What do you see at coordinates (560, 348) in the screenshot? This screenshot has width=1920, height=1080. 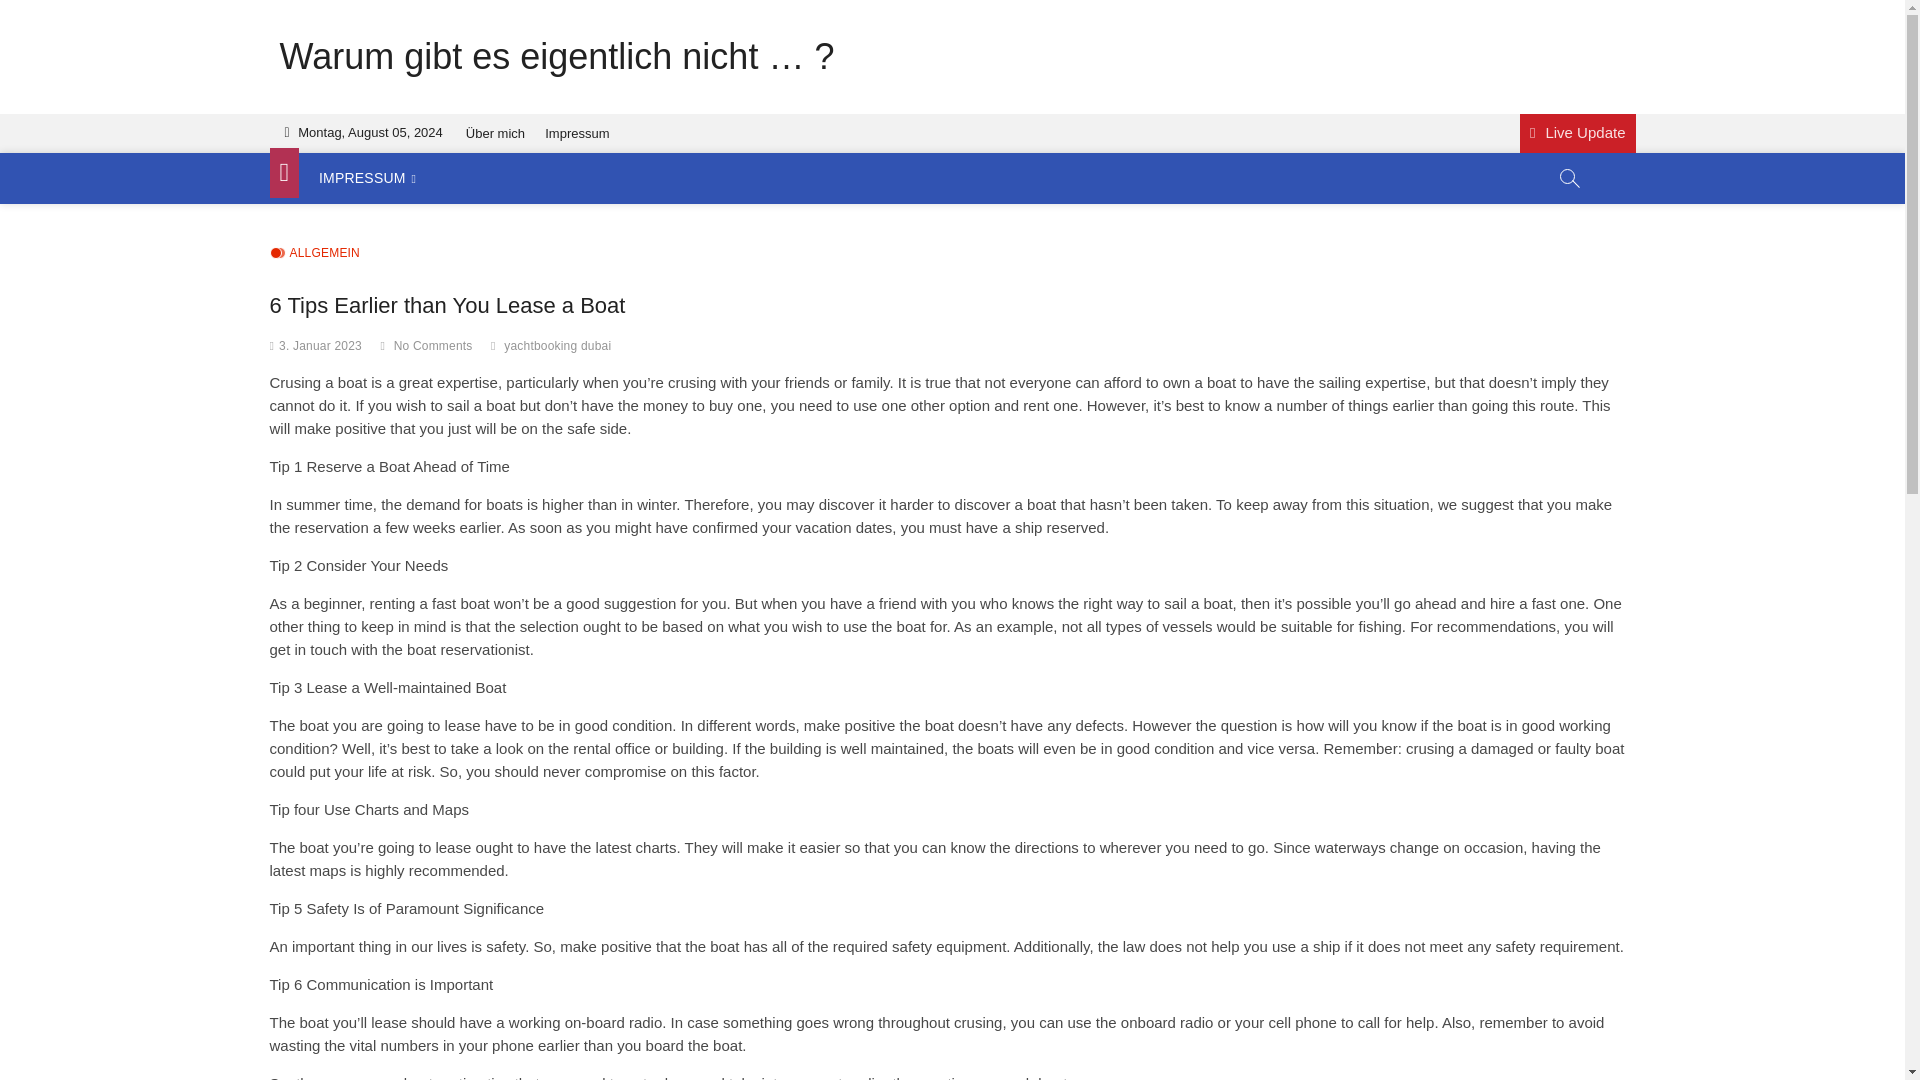 I see `yachtbooking dubai` at bounding box center [560, 348].